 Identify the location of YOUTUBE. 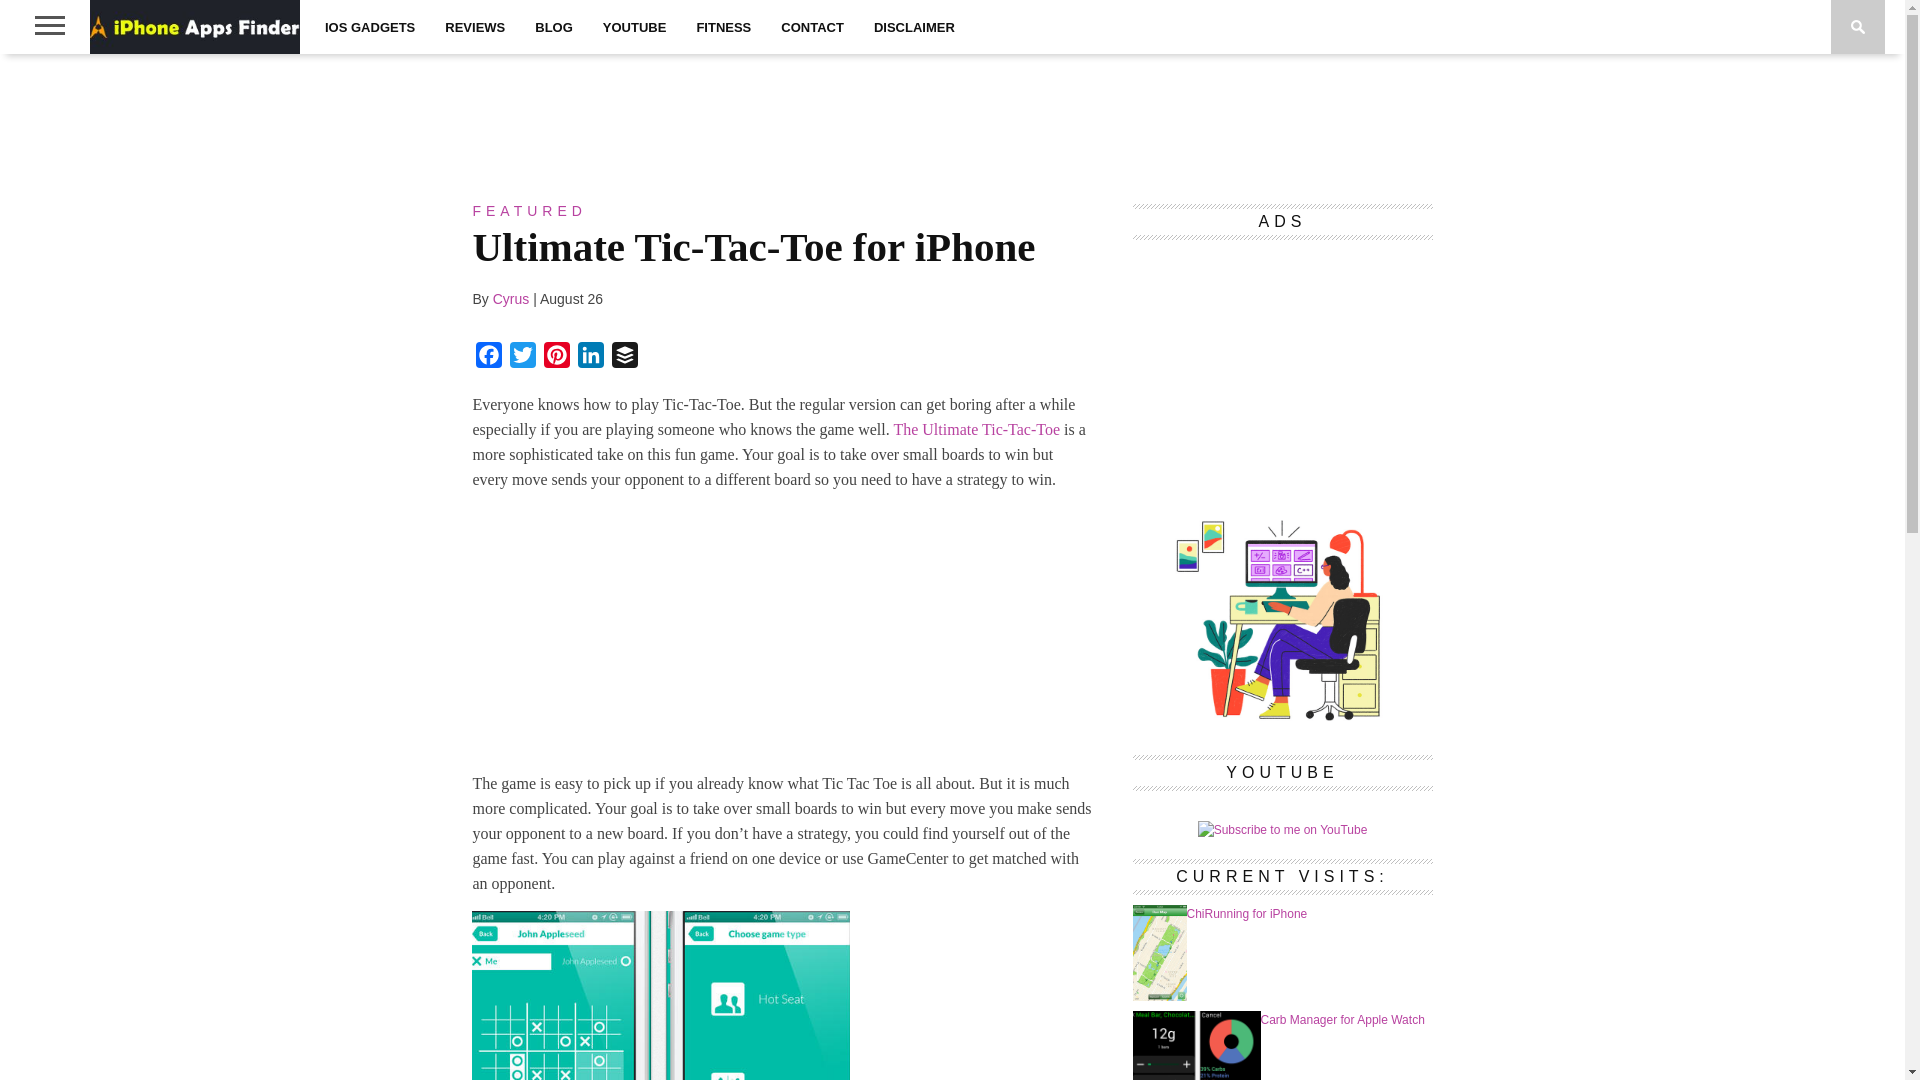
(634, 27).